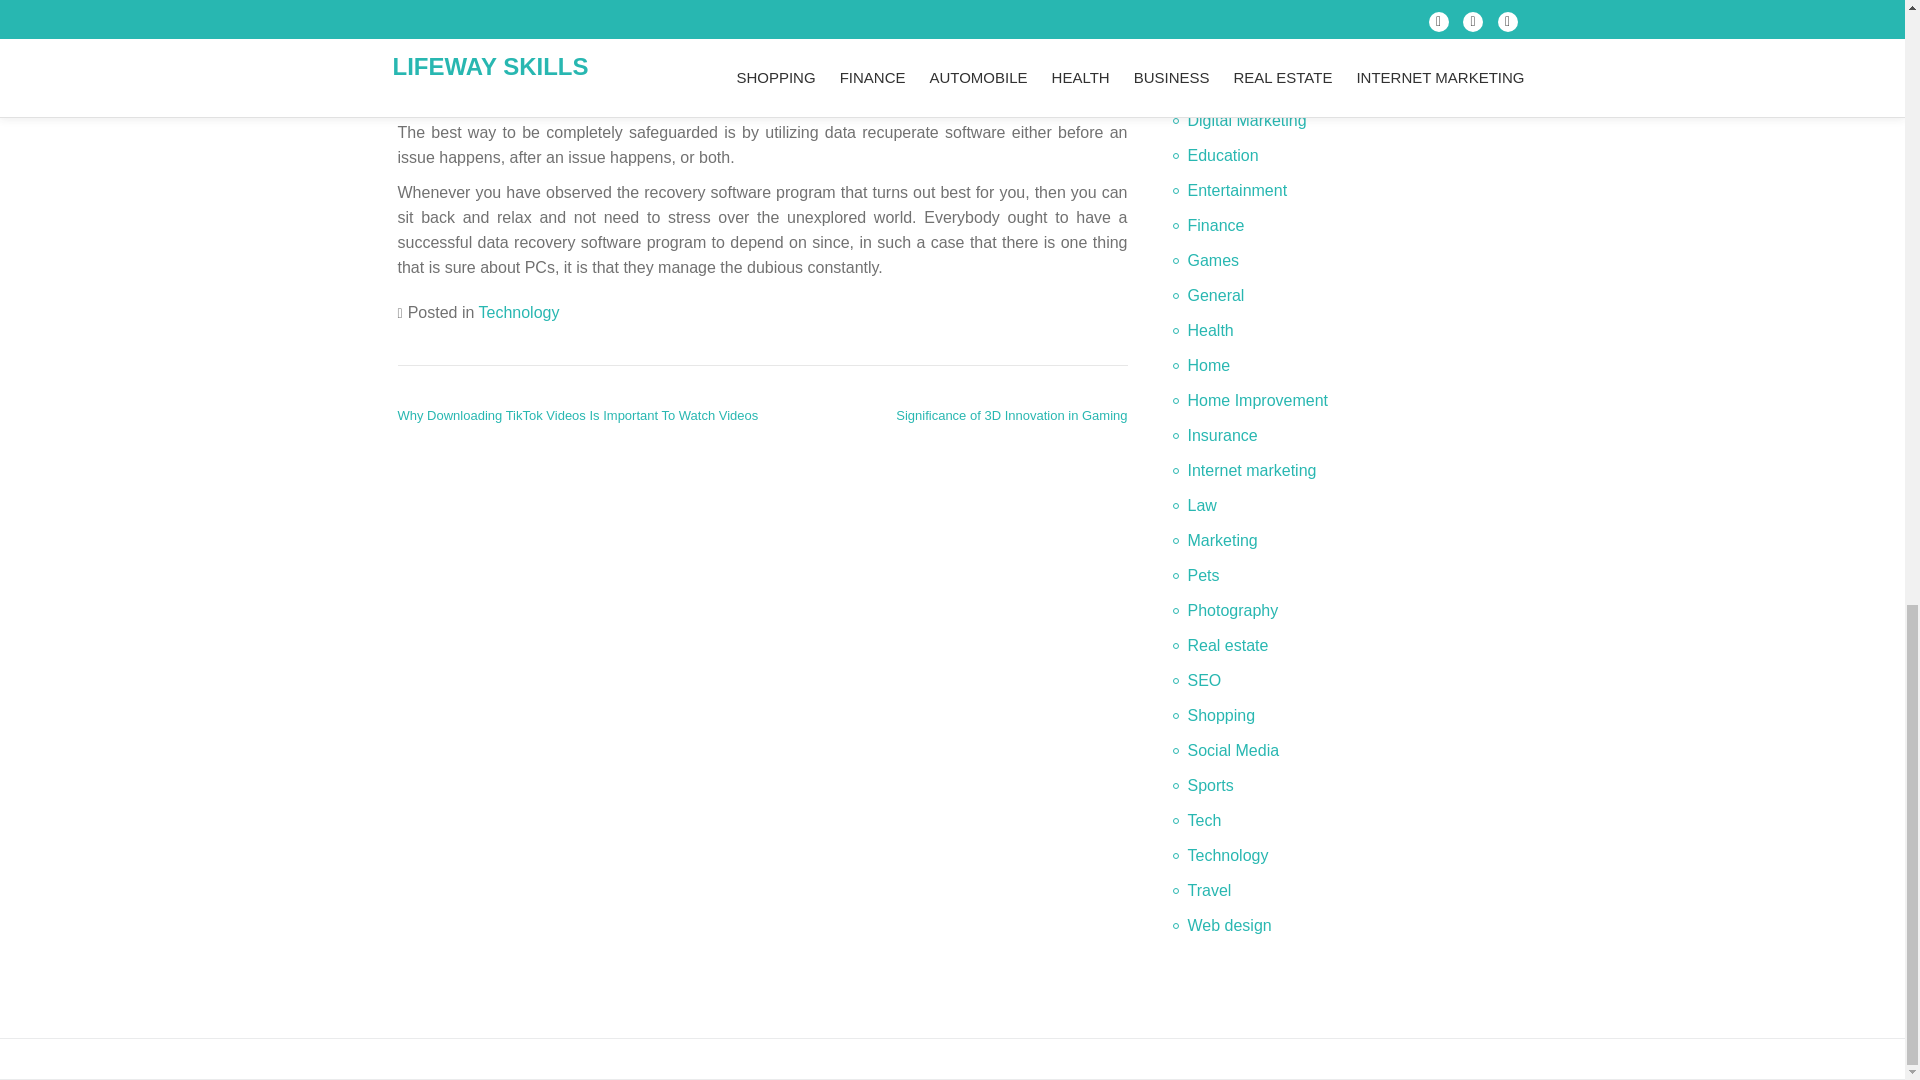 The image size is (1920, 1080). I want to click on Significance of 3D Innovation in Gaming, so click(1012, 416).